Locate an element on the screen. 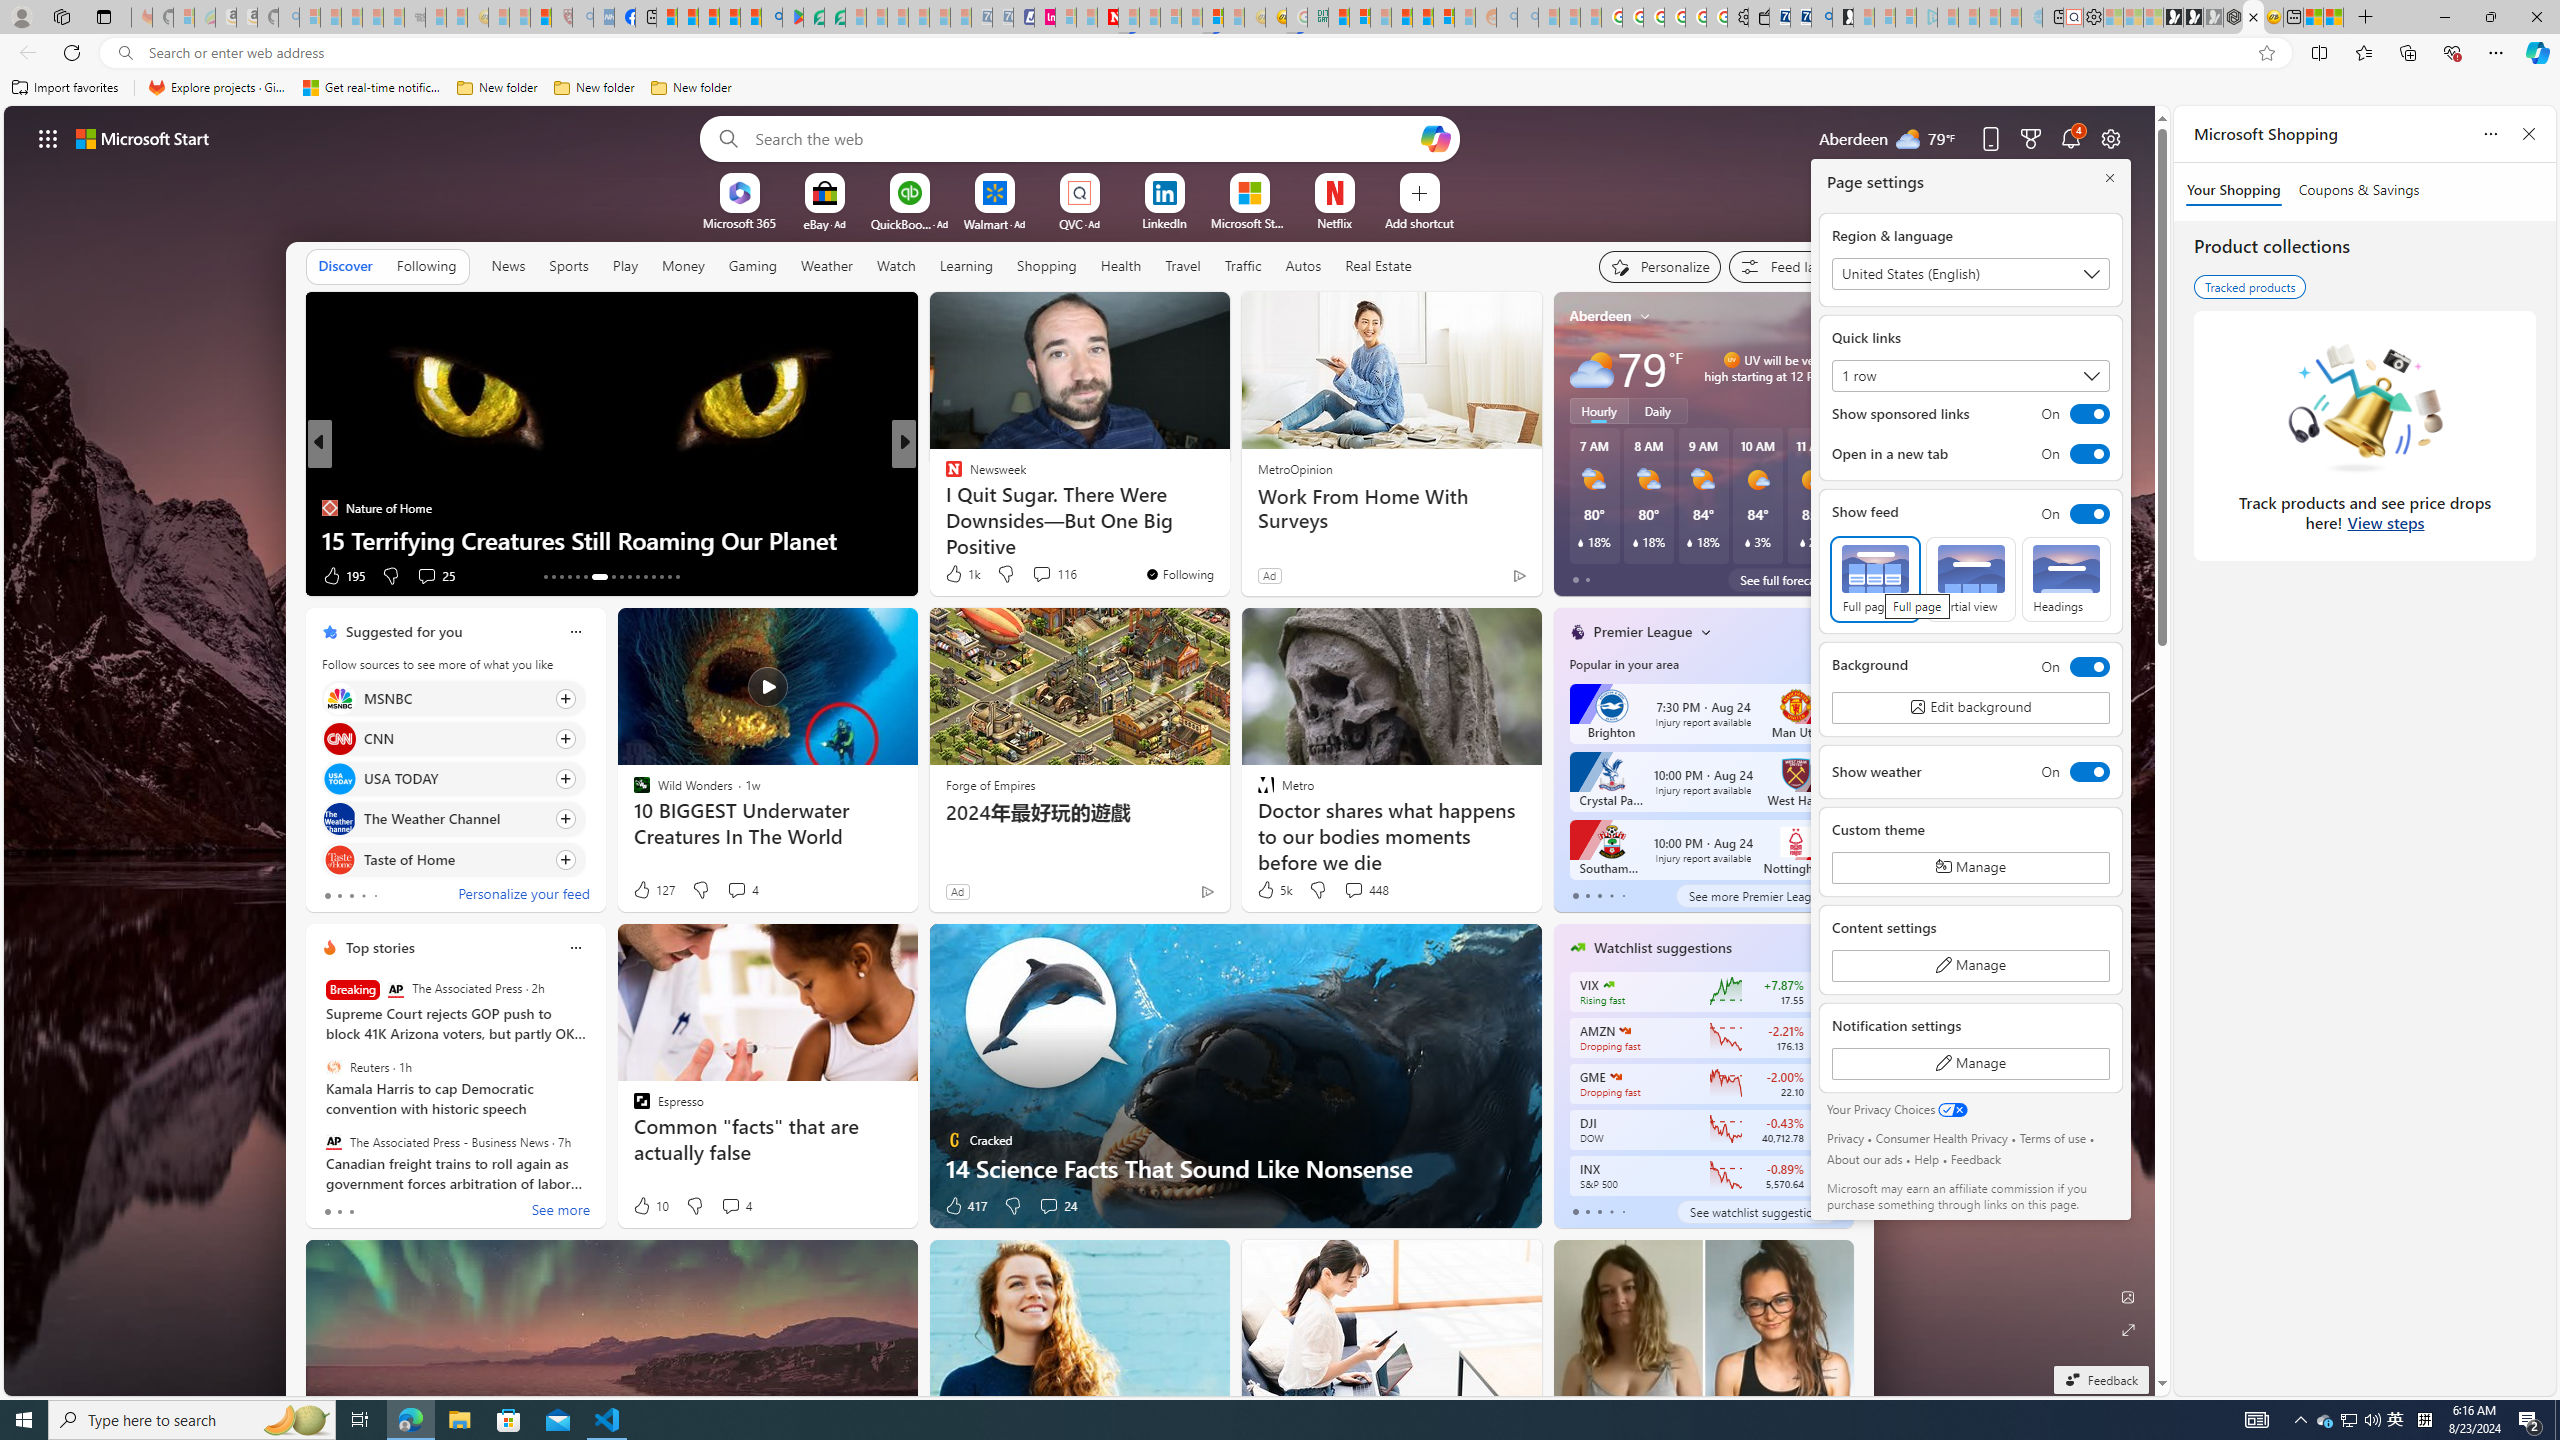  MSNBC - MSN is located at coordinates (1338, 17).